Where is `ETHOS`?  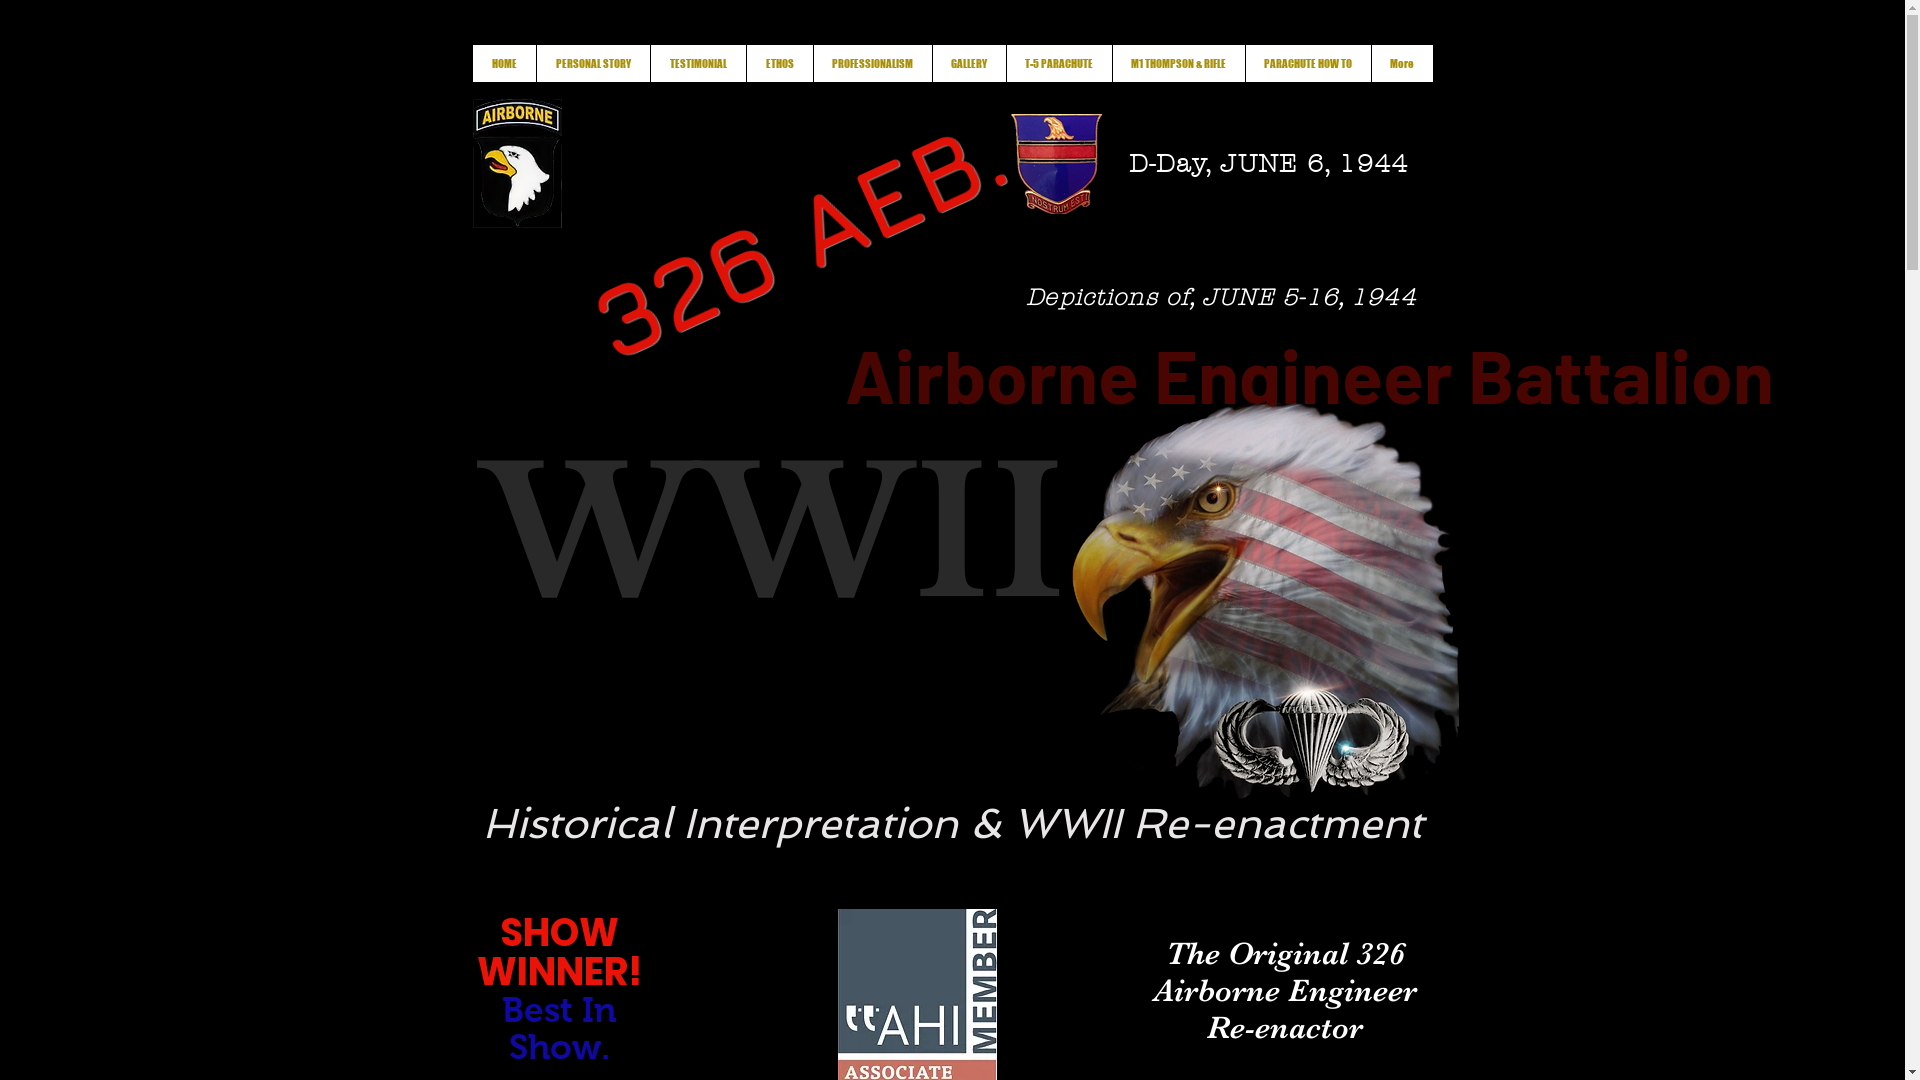 ETHOS is located at coordinates (780, 64).